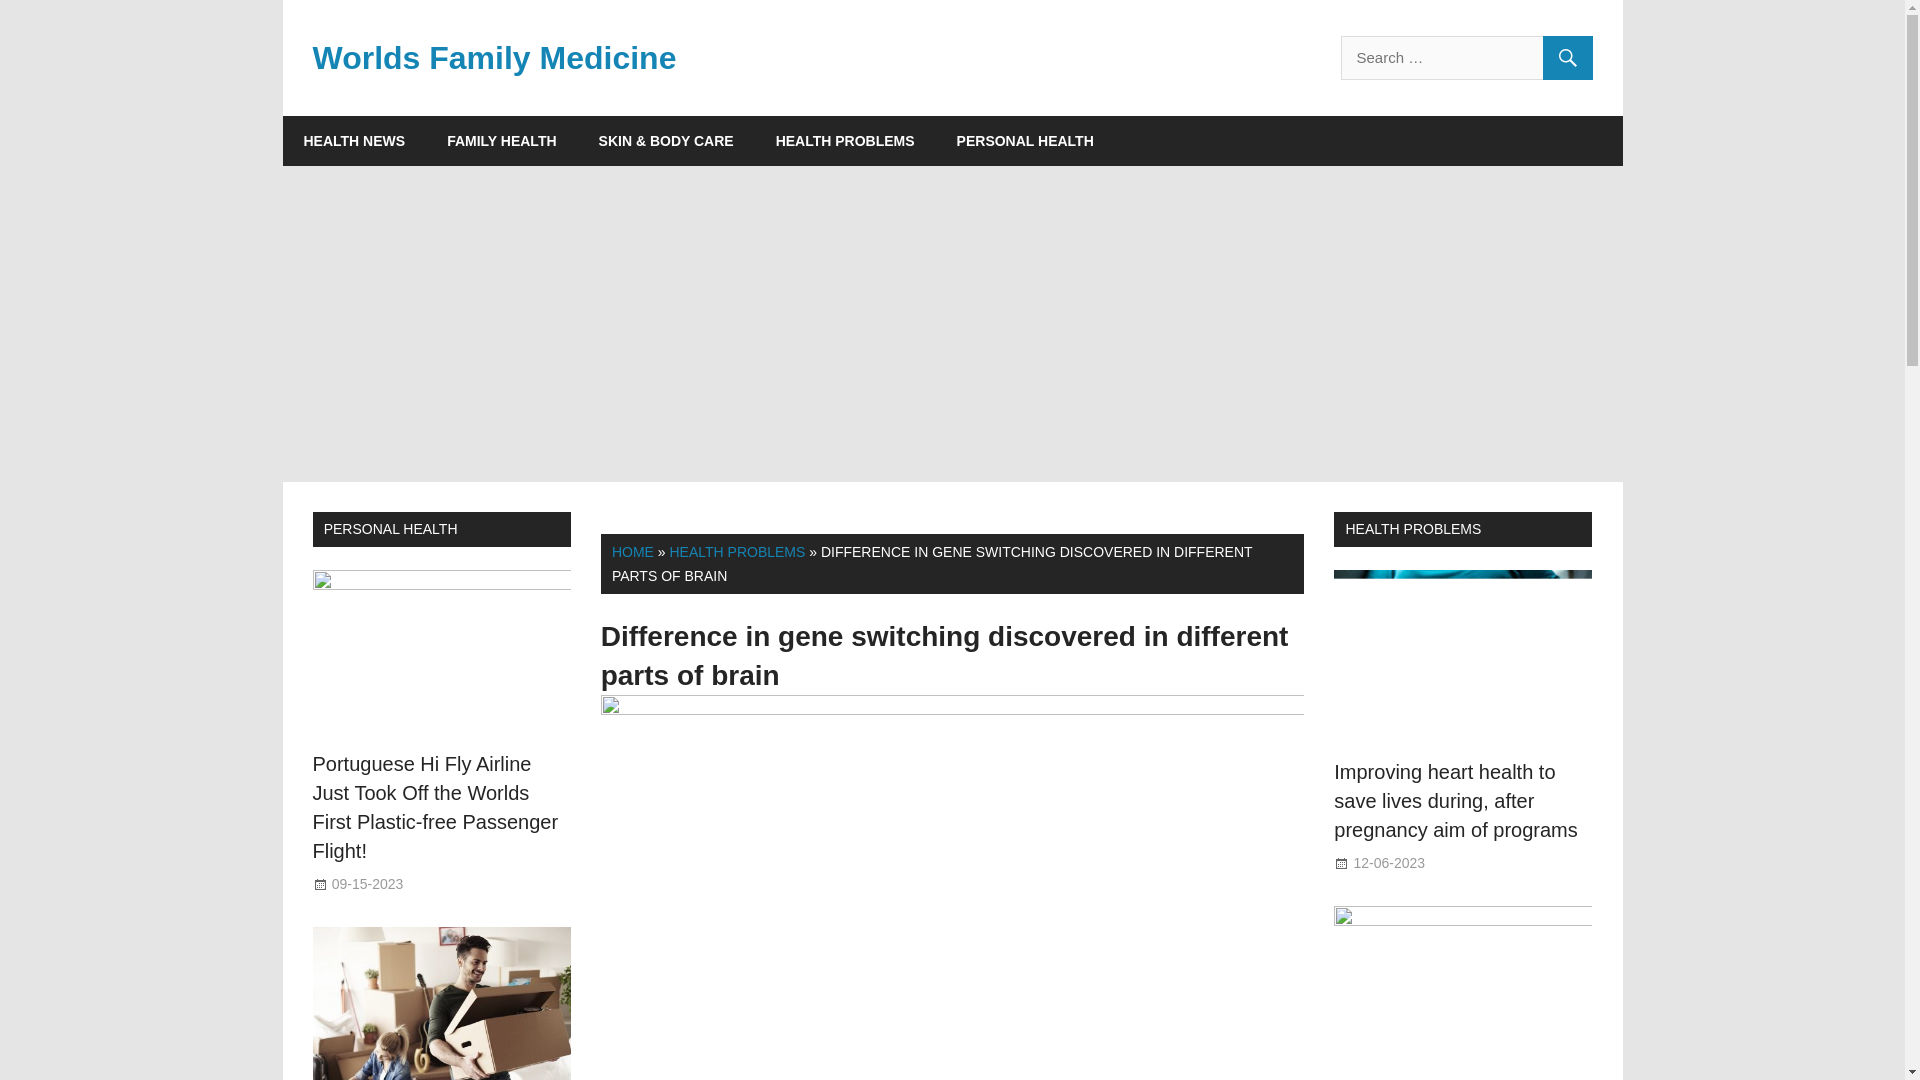 This screenshot has width=1920, height=1080. What do you see at coordinates (391, 528) in the screenshot?
I see `View all posts from category Personal Health` at bounding box center [391, 528].